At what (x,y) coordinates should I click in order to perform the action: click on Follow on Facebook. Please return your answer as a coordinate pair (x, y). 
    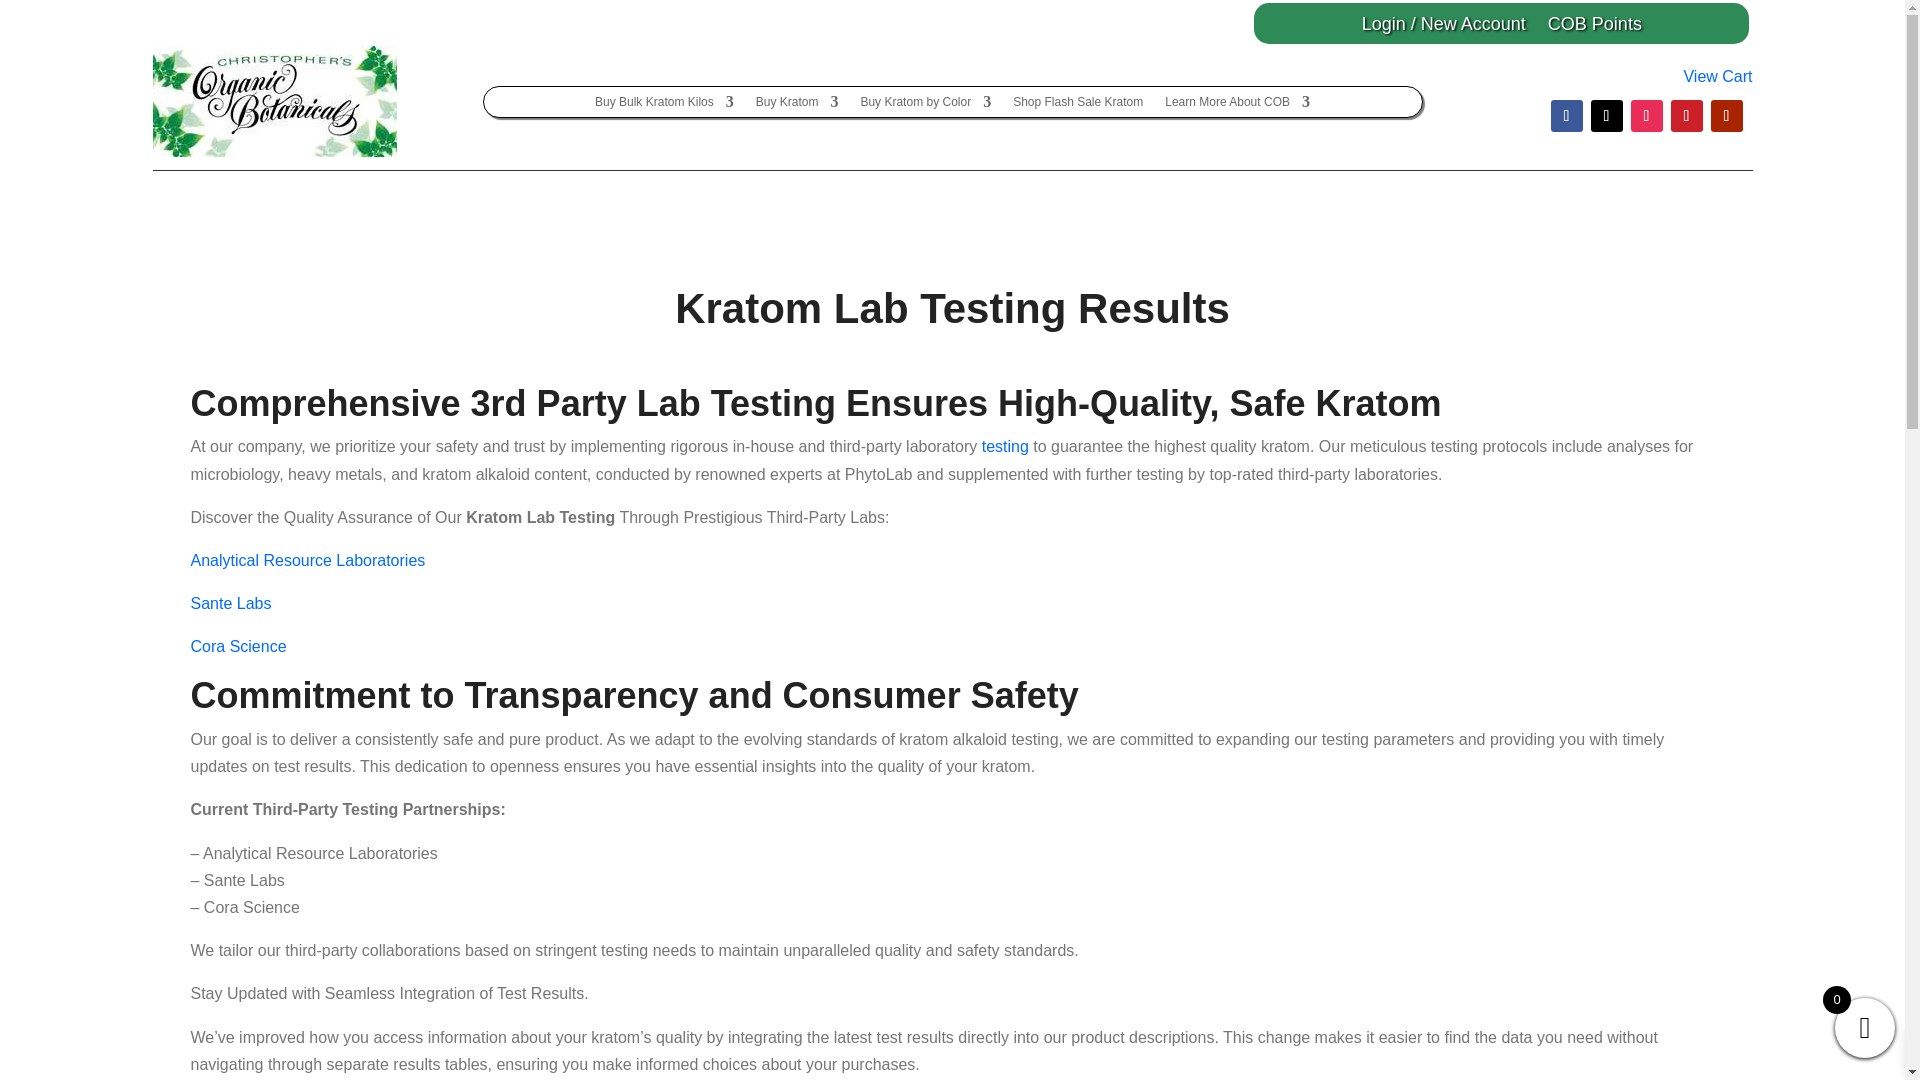
    Looking at the image, I should click on (1566, 116).